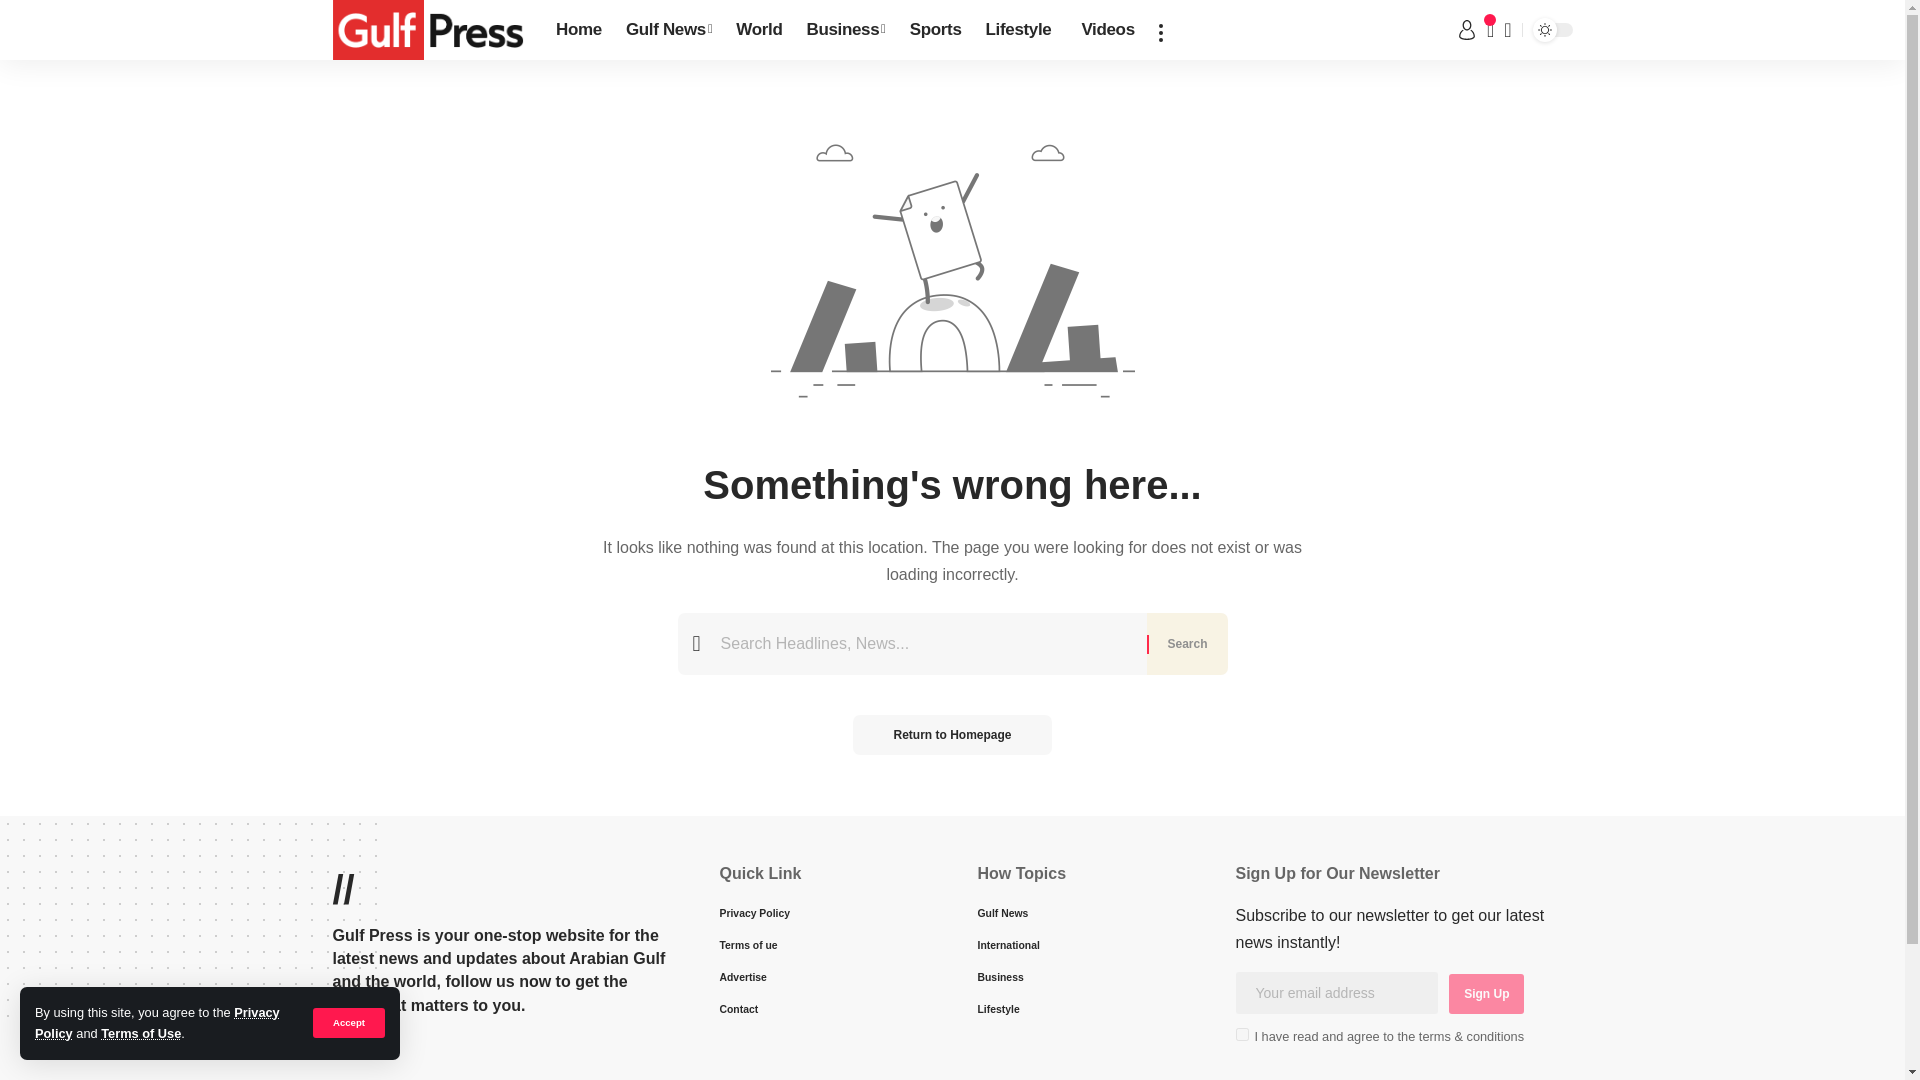 The image size is (1920, 1080). What do you see at coordinates (845, 30) in the screenshot?
I see `Business` at bounding box center [845, 30].